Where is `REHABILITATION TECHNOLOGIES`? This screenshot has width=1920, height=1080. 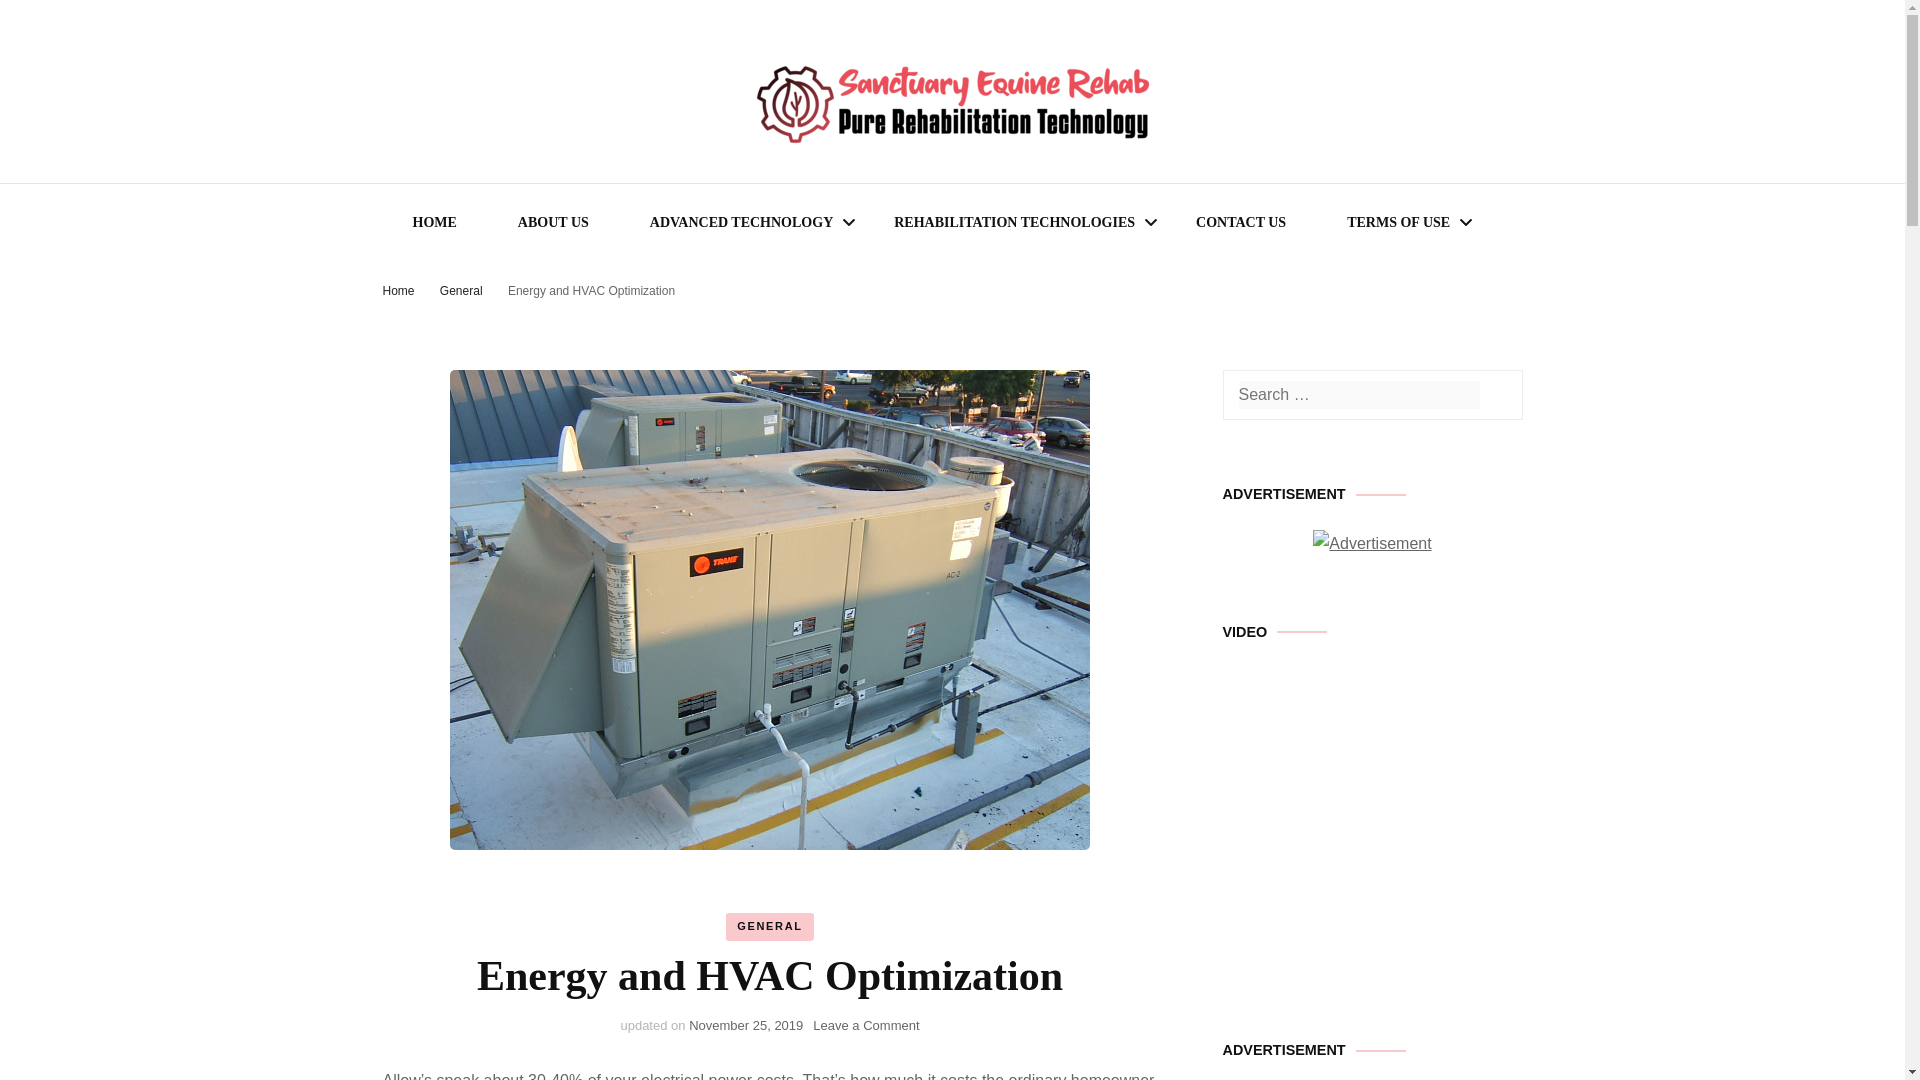
REHABILITATION TECHNOLOGIES is located at coordinates (462, 291).